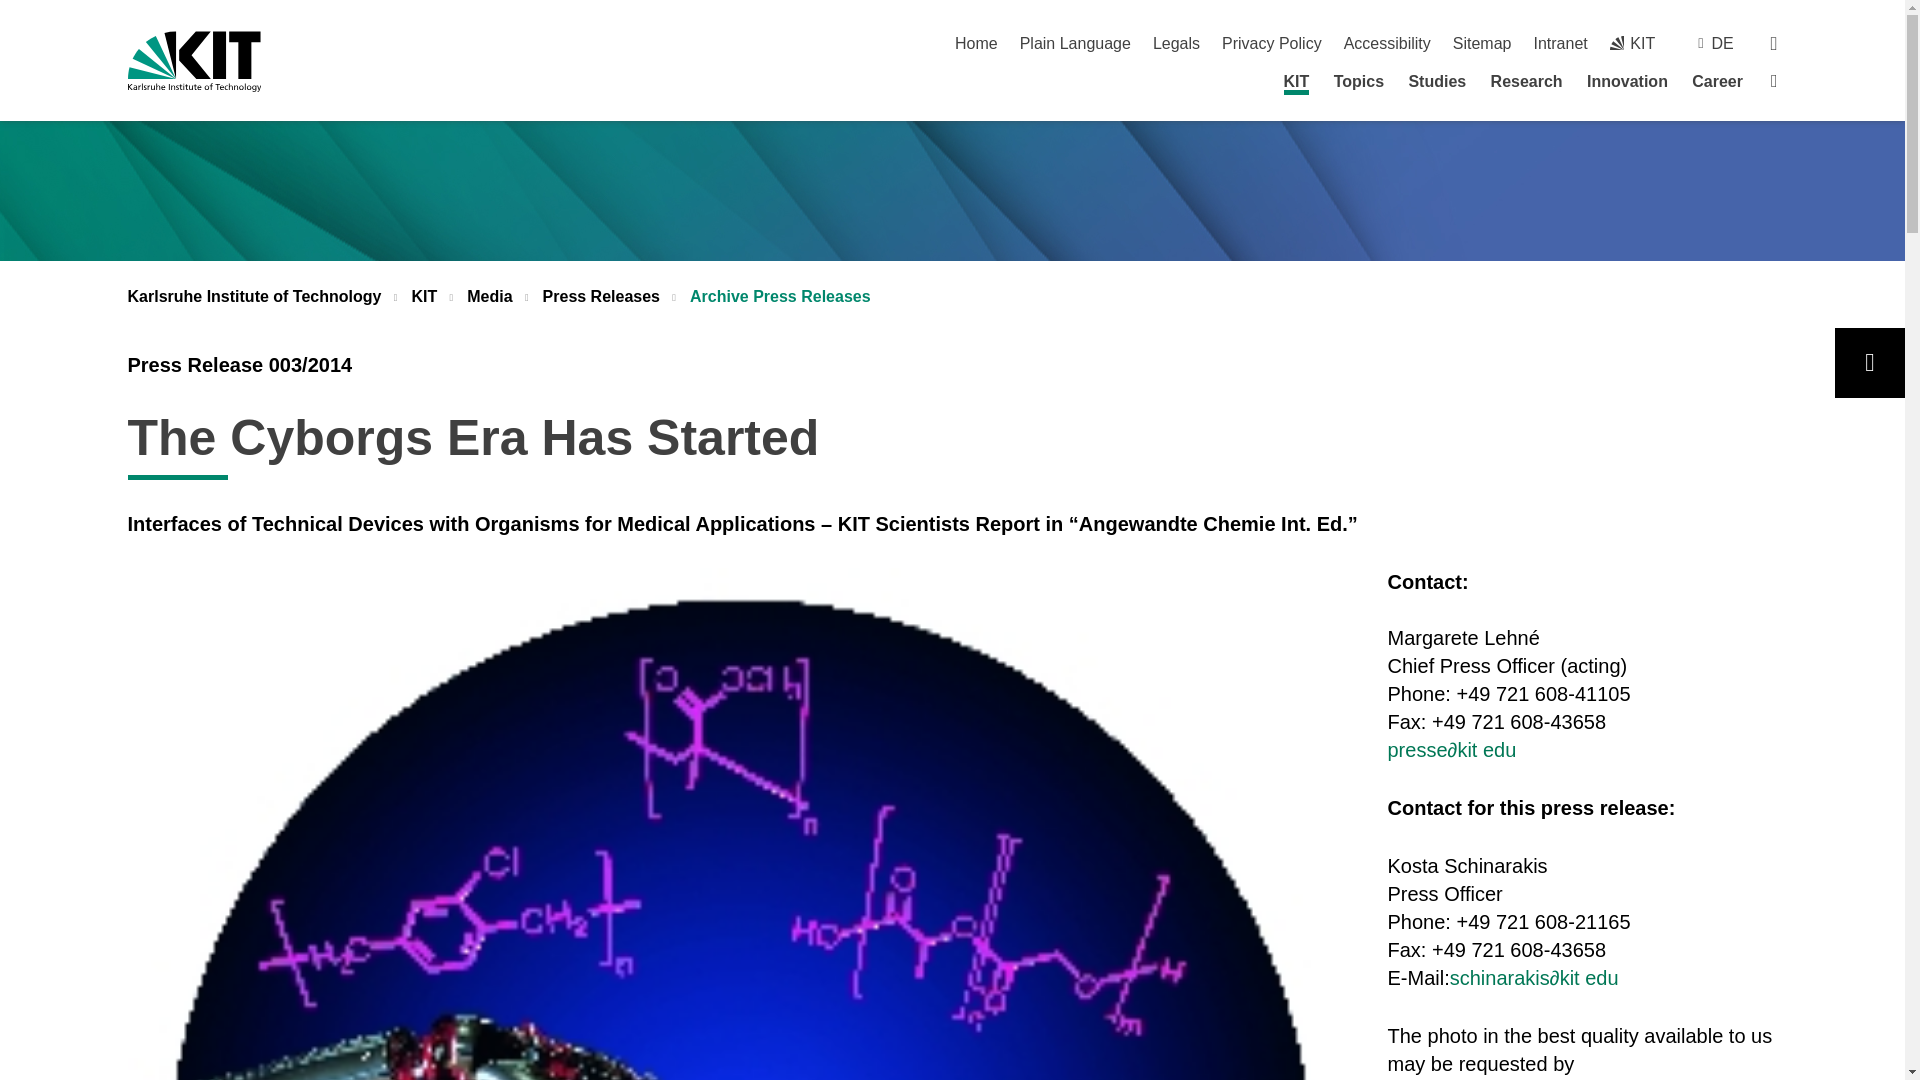 This screenshot has height=1080, width=1920. What do you see at coordinates (1387, 42) in the screenshot?
I see `Accessibility` at bounding box center [1387, 42].